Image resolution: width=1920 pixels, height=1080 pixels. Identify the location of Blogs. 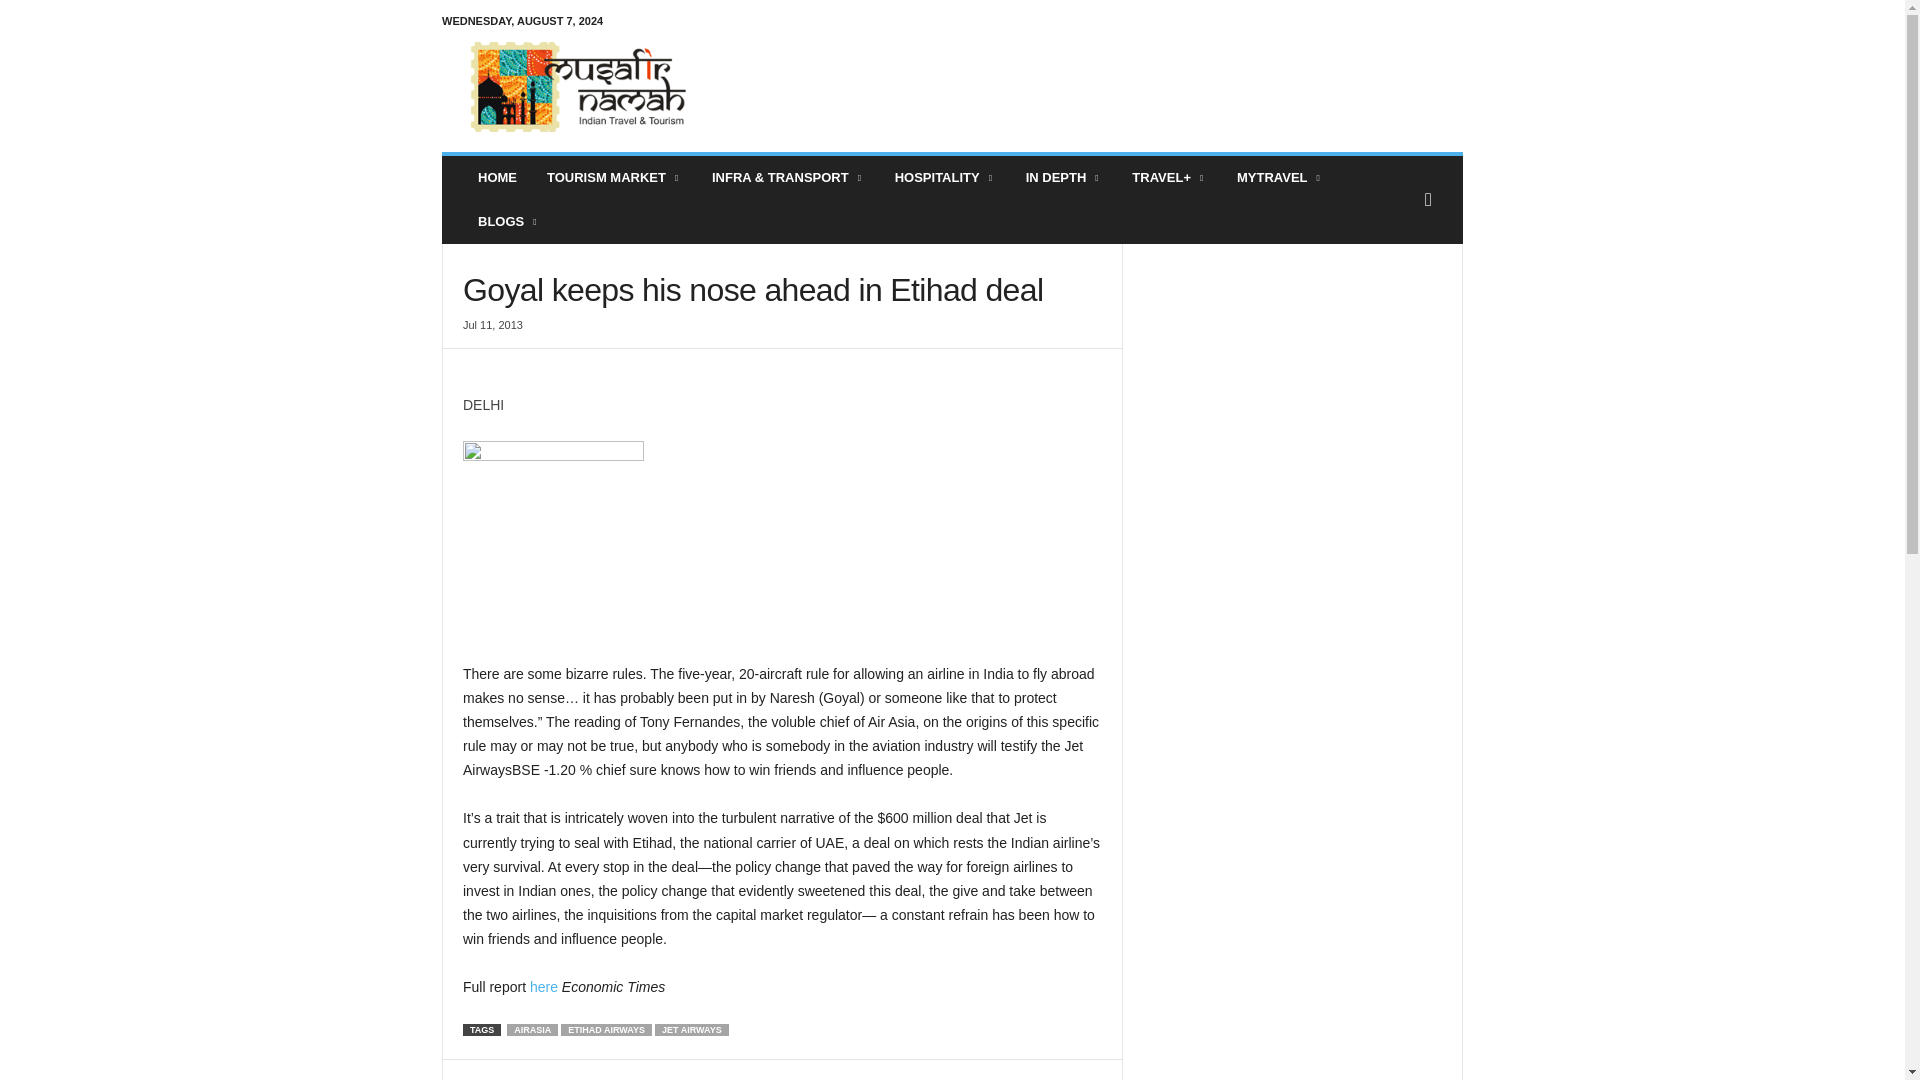
(508, 222).